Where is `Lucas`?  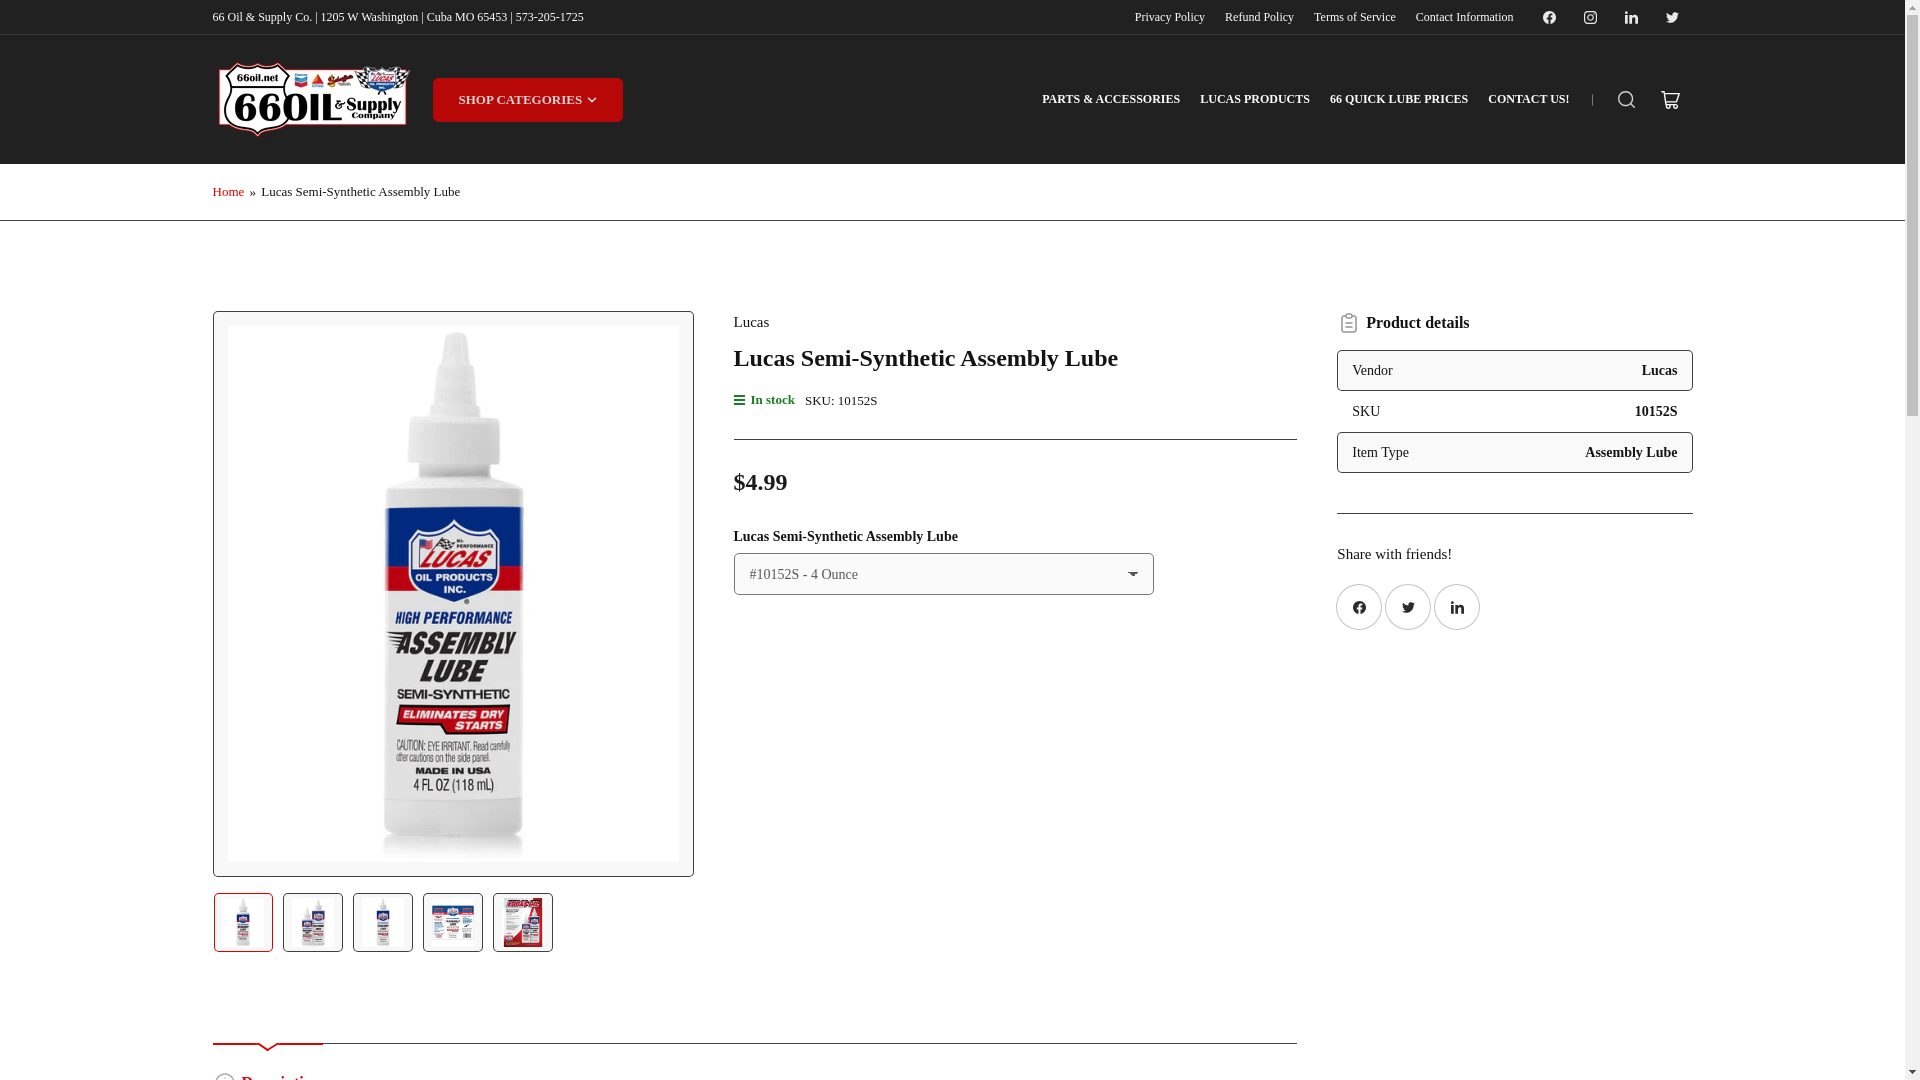 Lucas is located at coordinates (751, 322).